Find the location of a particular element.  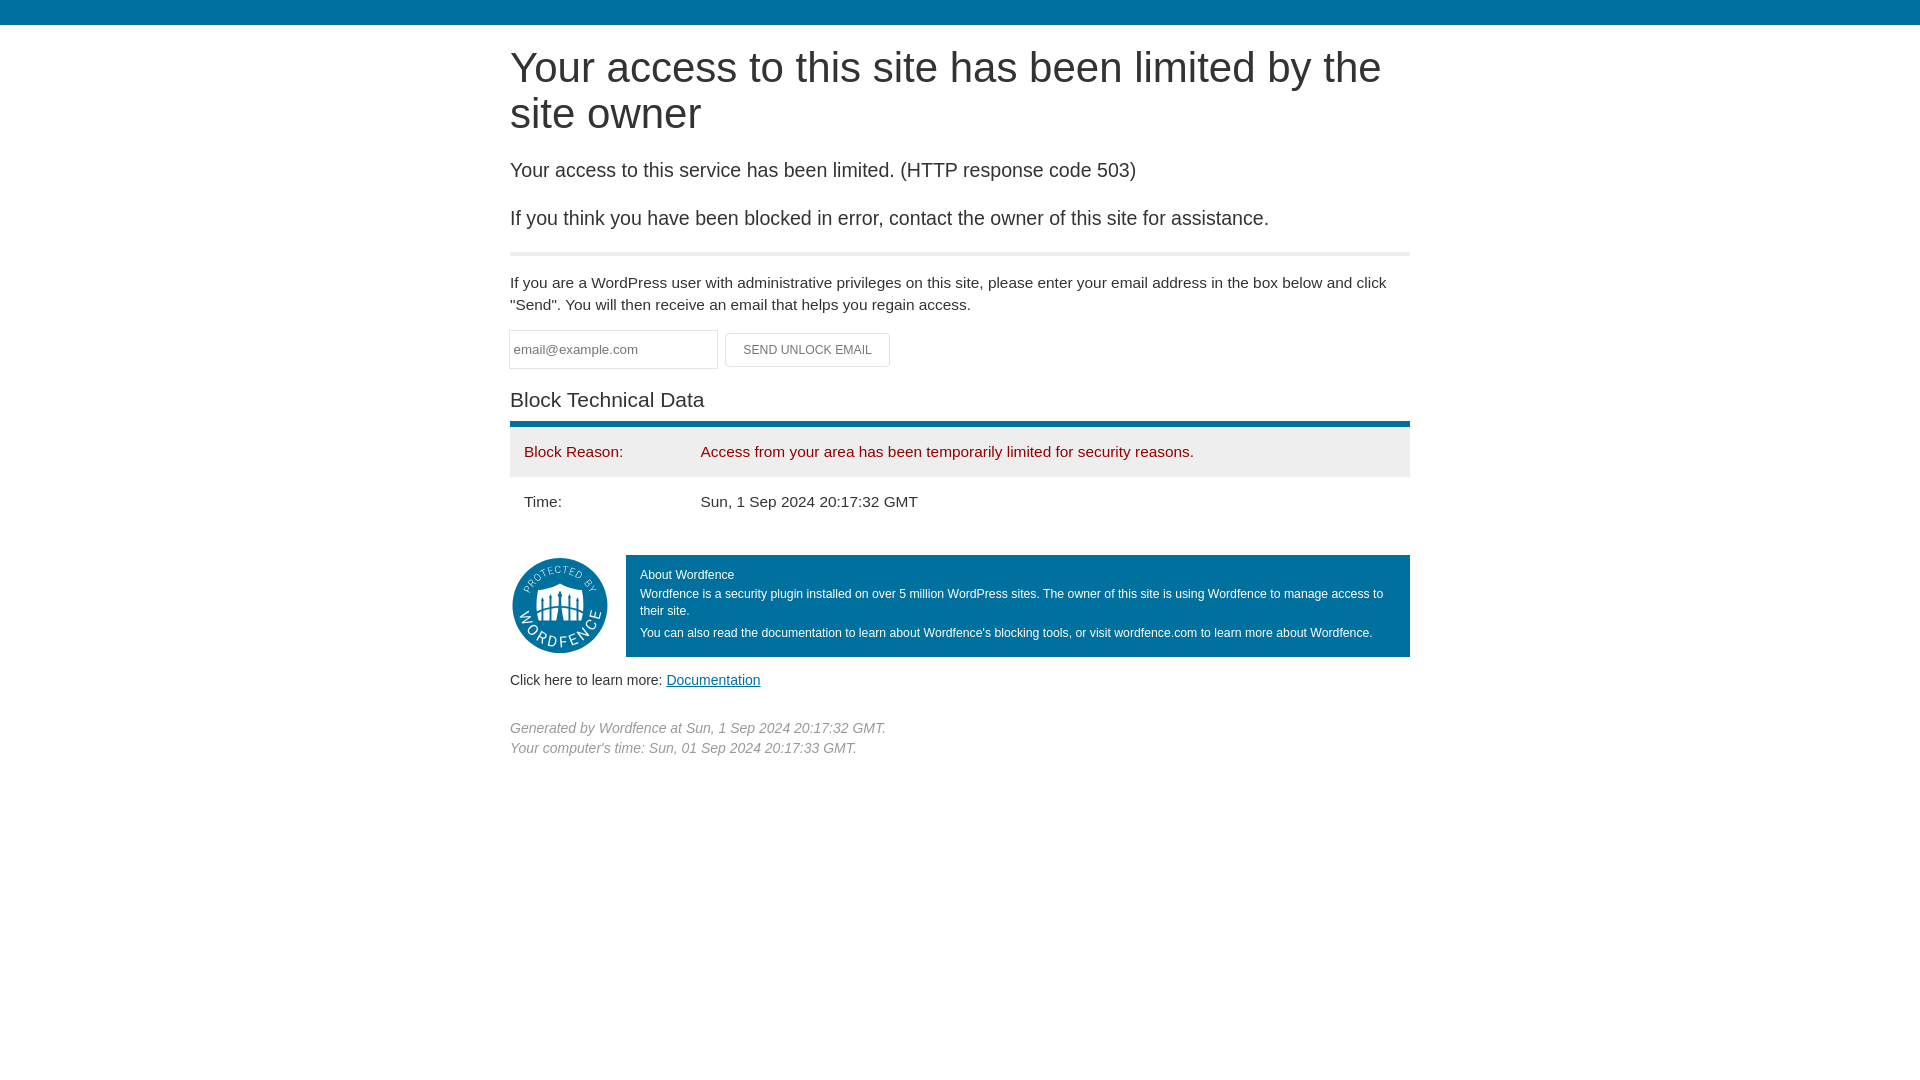

Send Unlock Email is located at coordinates (808, 350).